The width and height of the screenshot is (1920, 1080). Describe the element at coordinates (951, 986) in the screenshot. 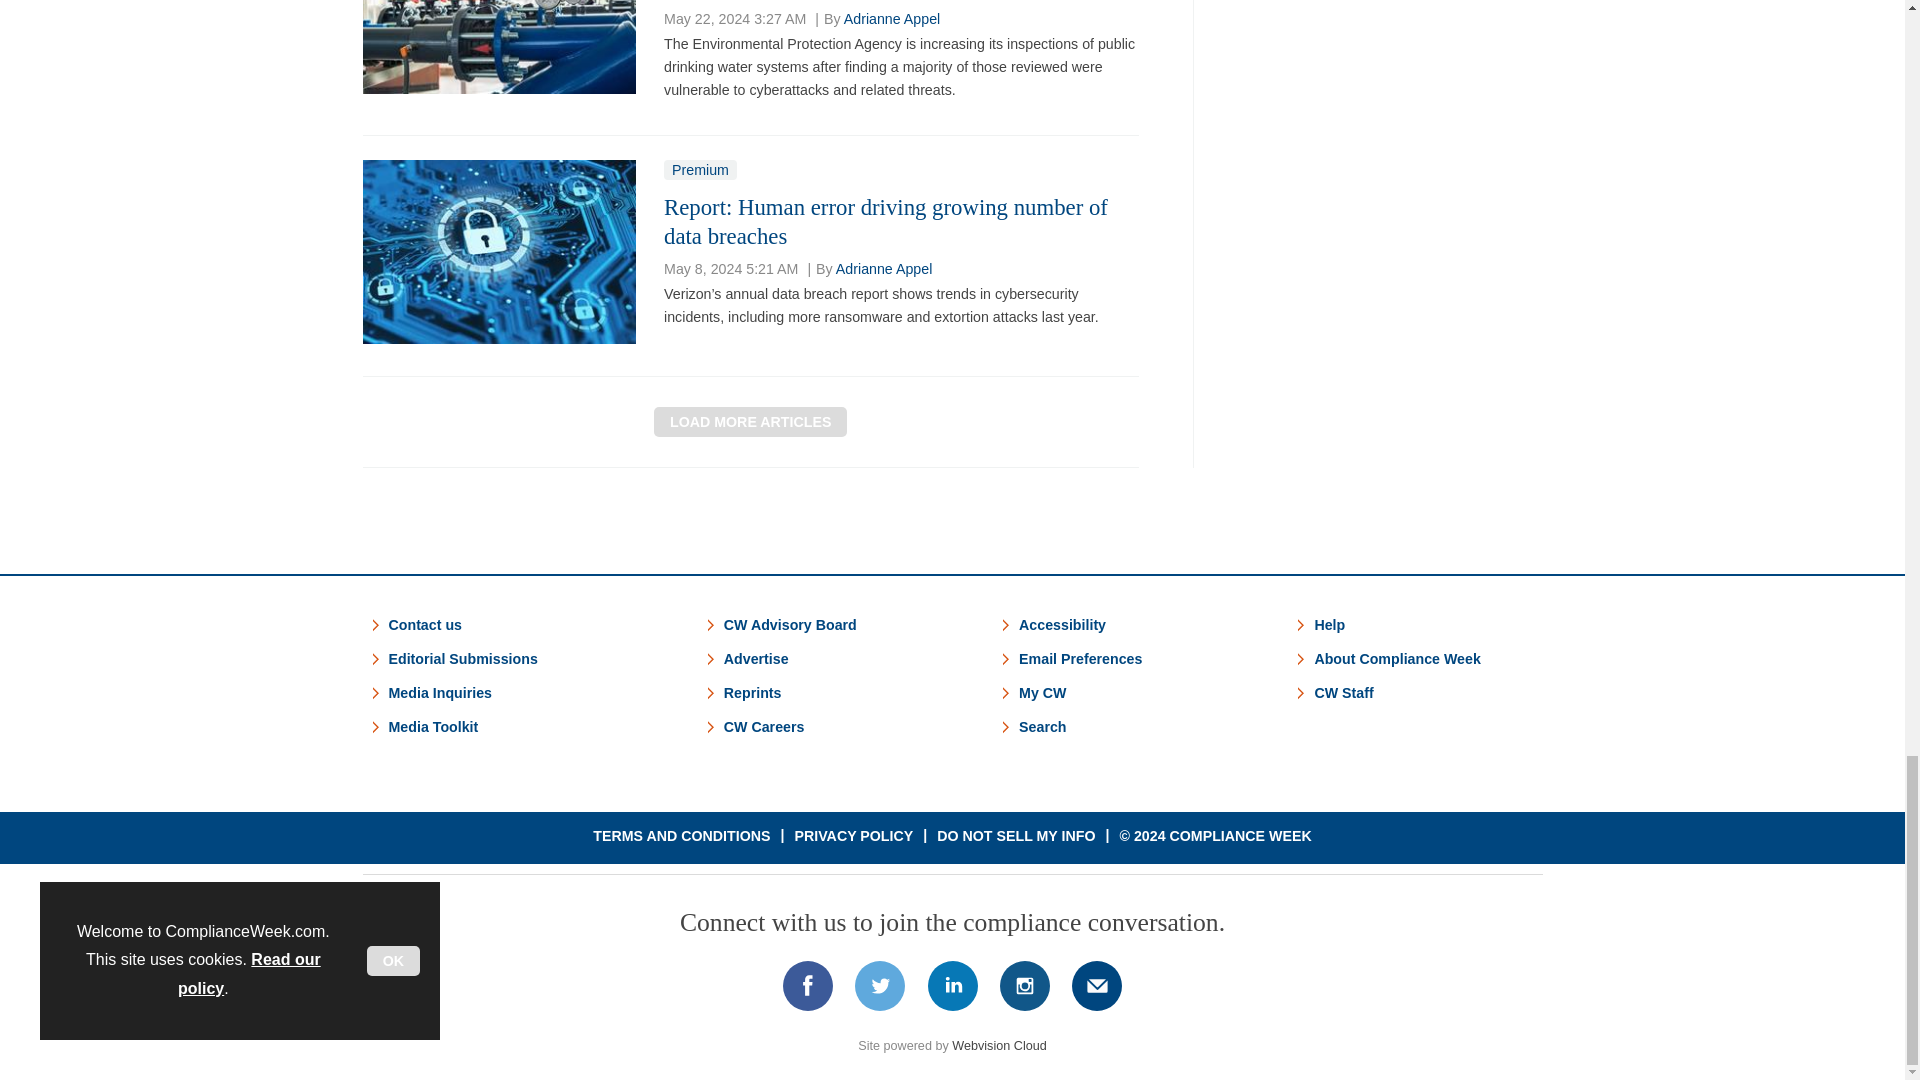

I see `Connect with us on Linked in` at that location.